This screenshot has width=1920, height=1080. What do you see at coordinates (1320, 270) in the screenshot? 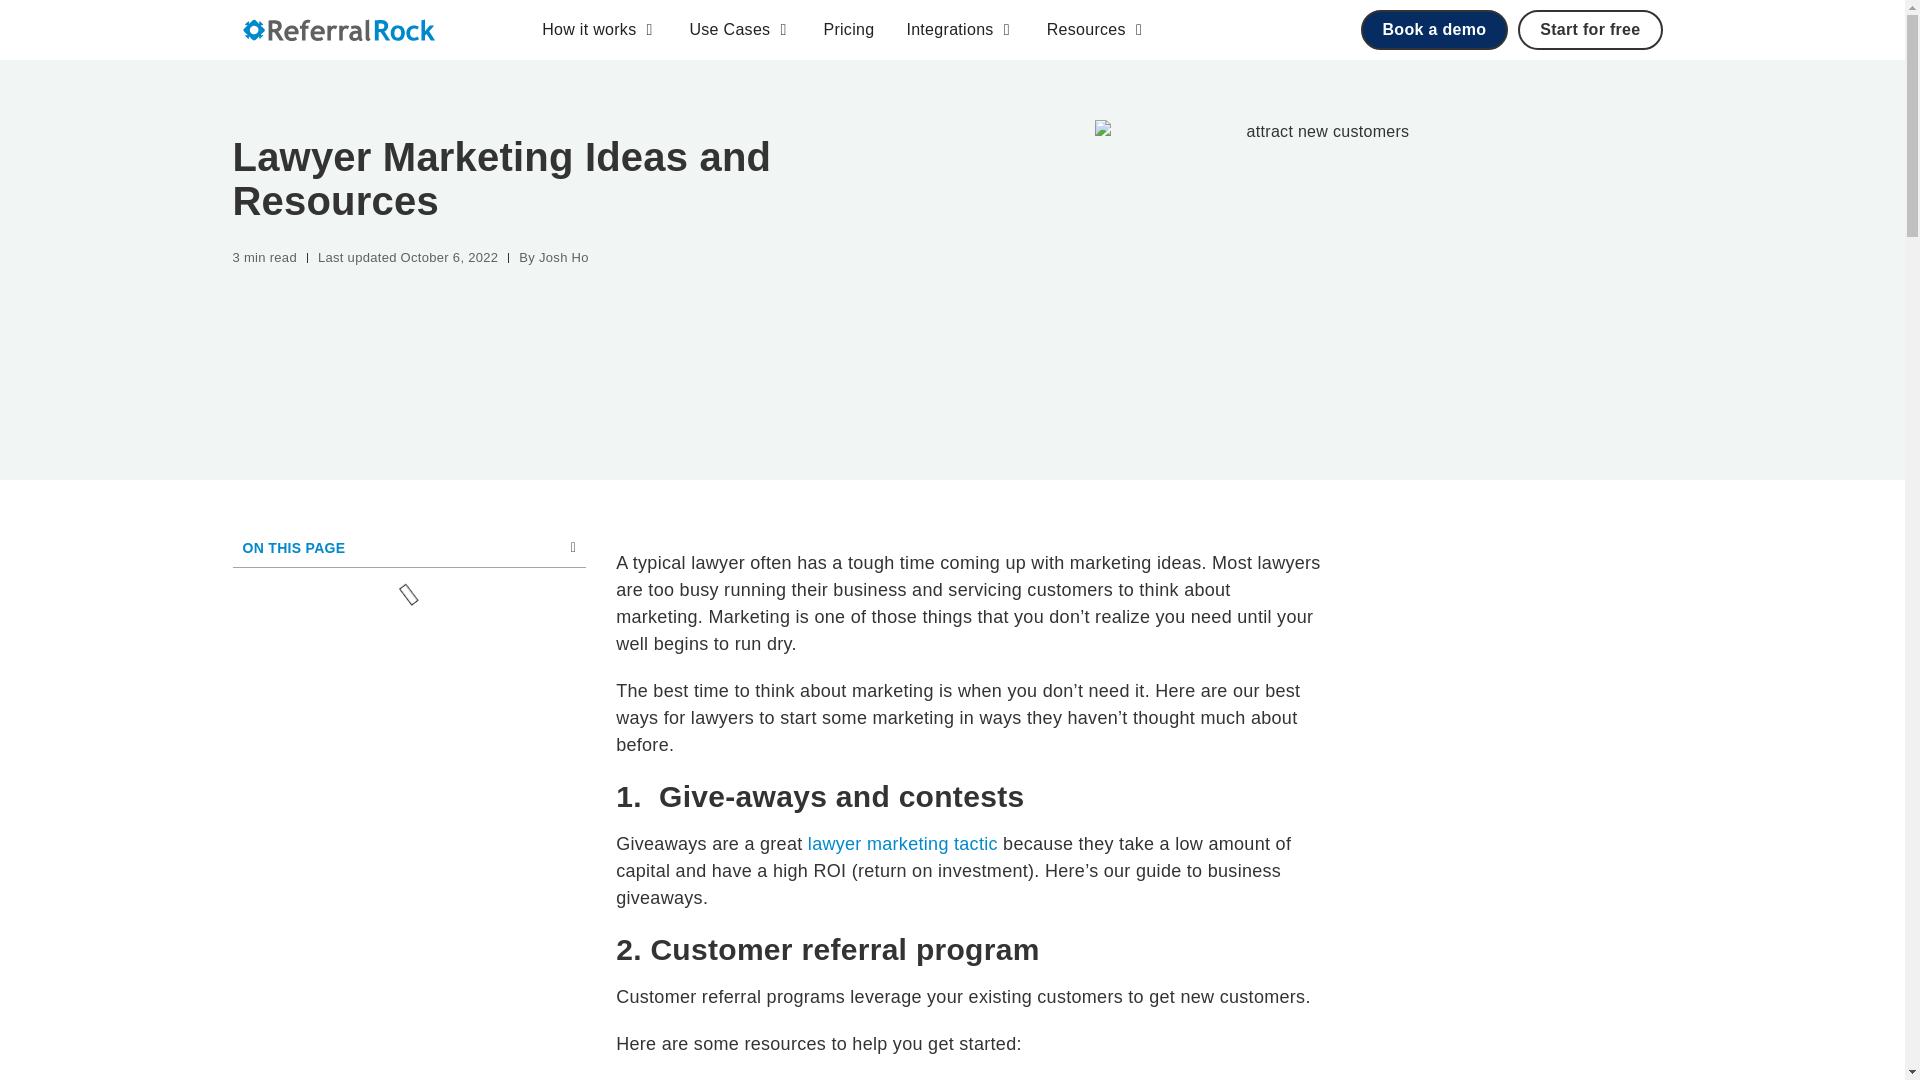
I see `attract new customers` at bounding box center [1320, 270].